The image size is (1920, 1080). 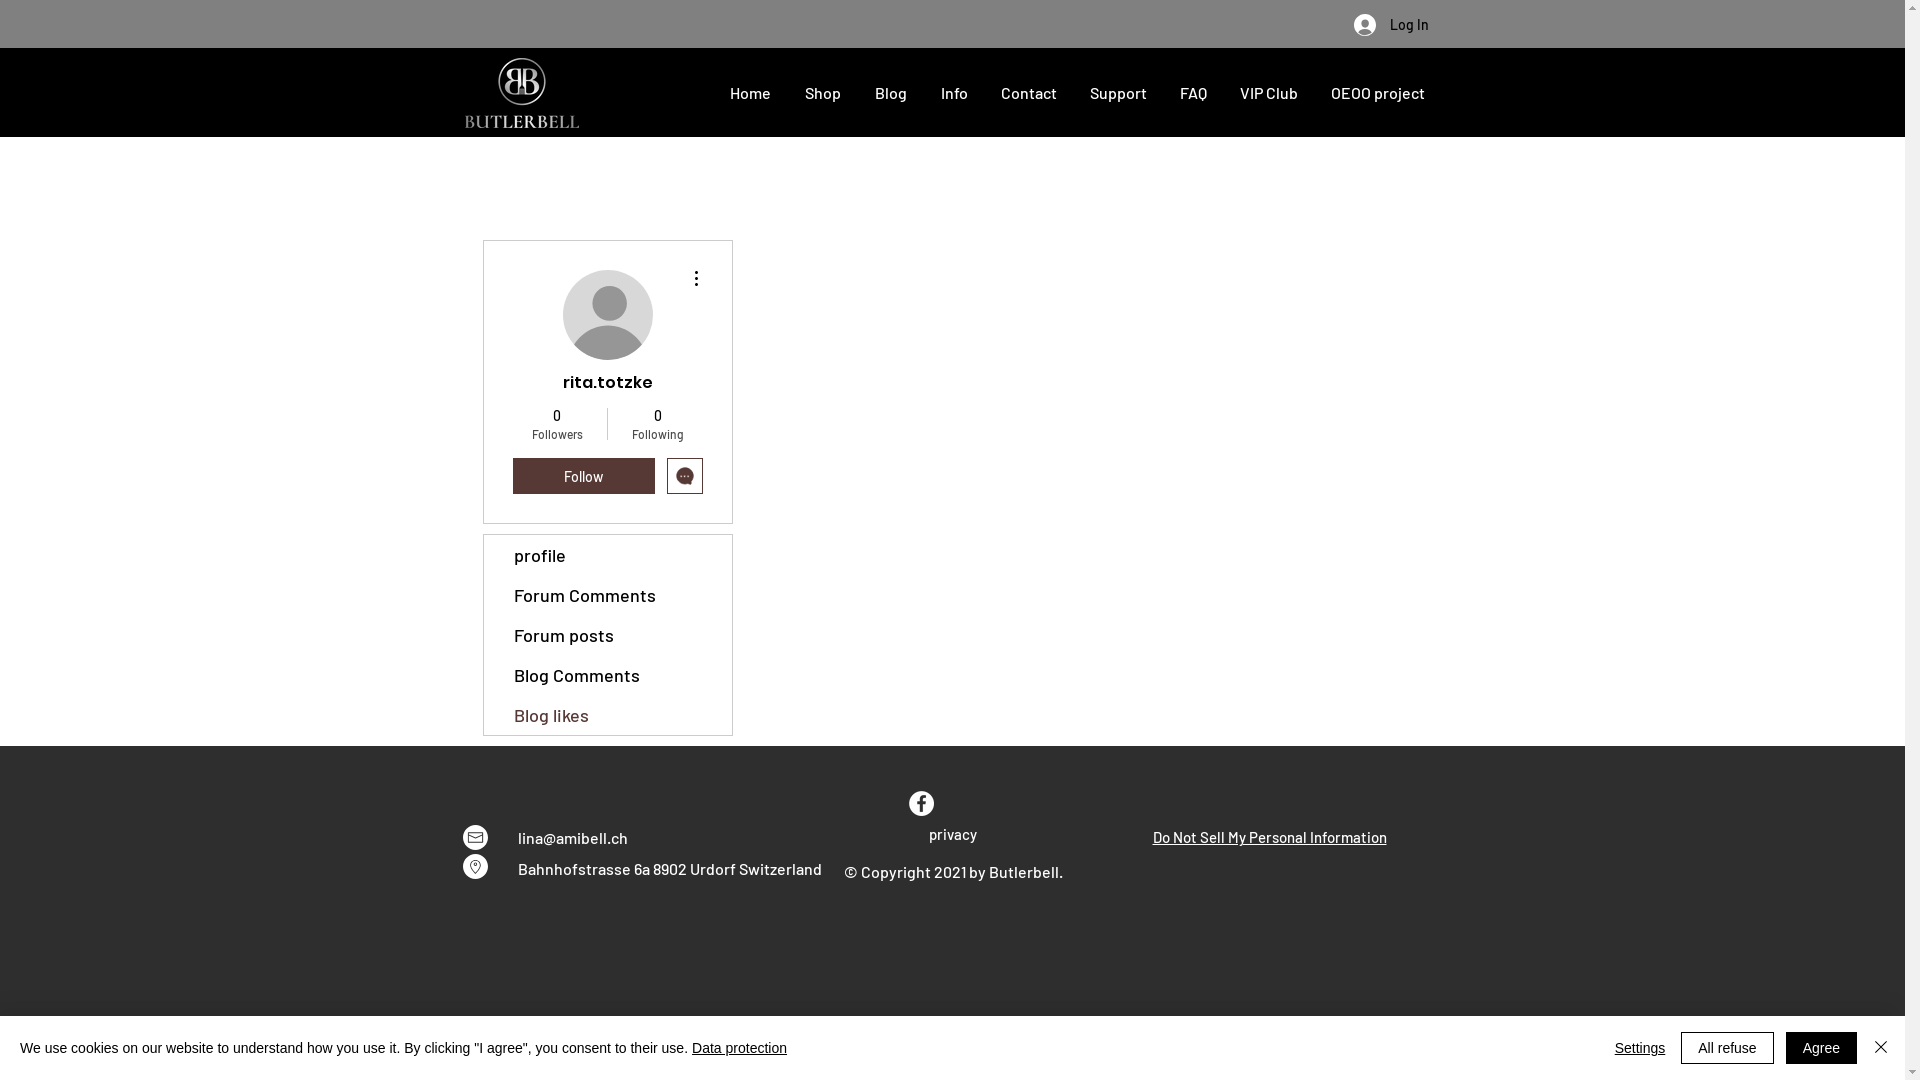 What do you see at coordinates (891, 92) in the screenshot?
I see `Blog` at bounding box center [891, 92].